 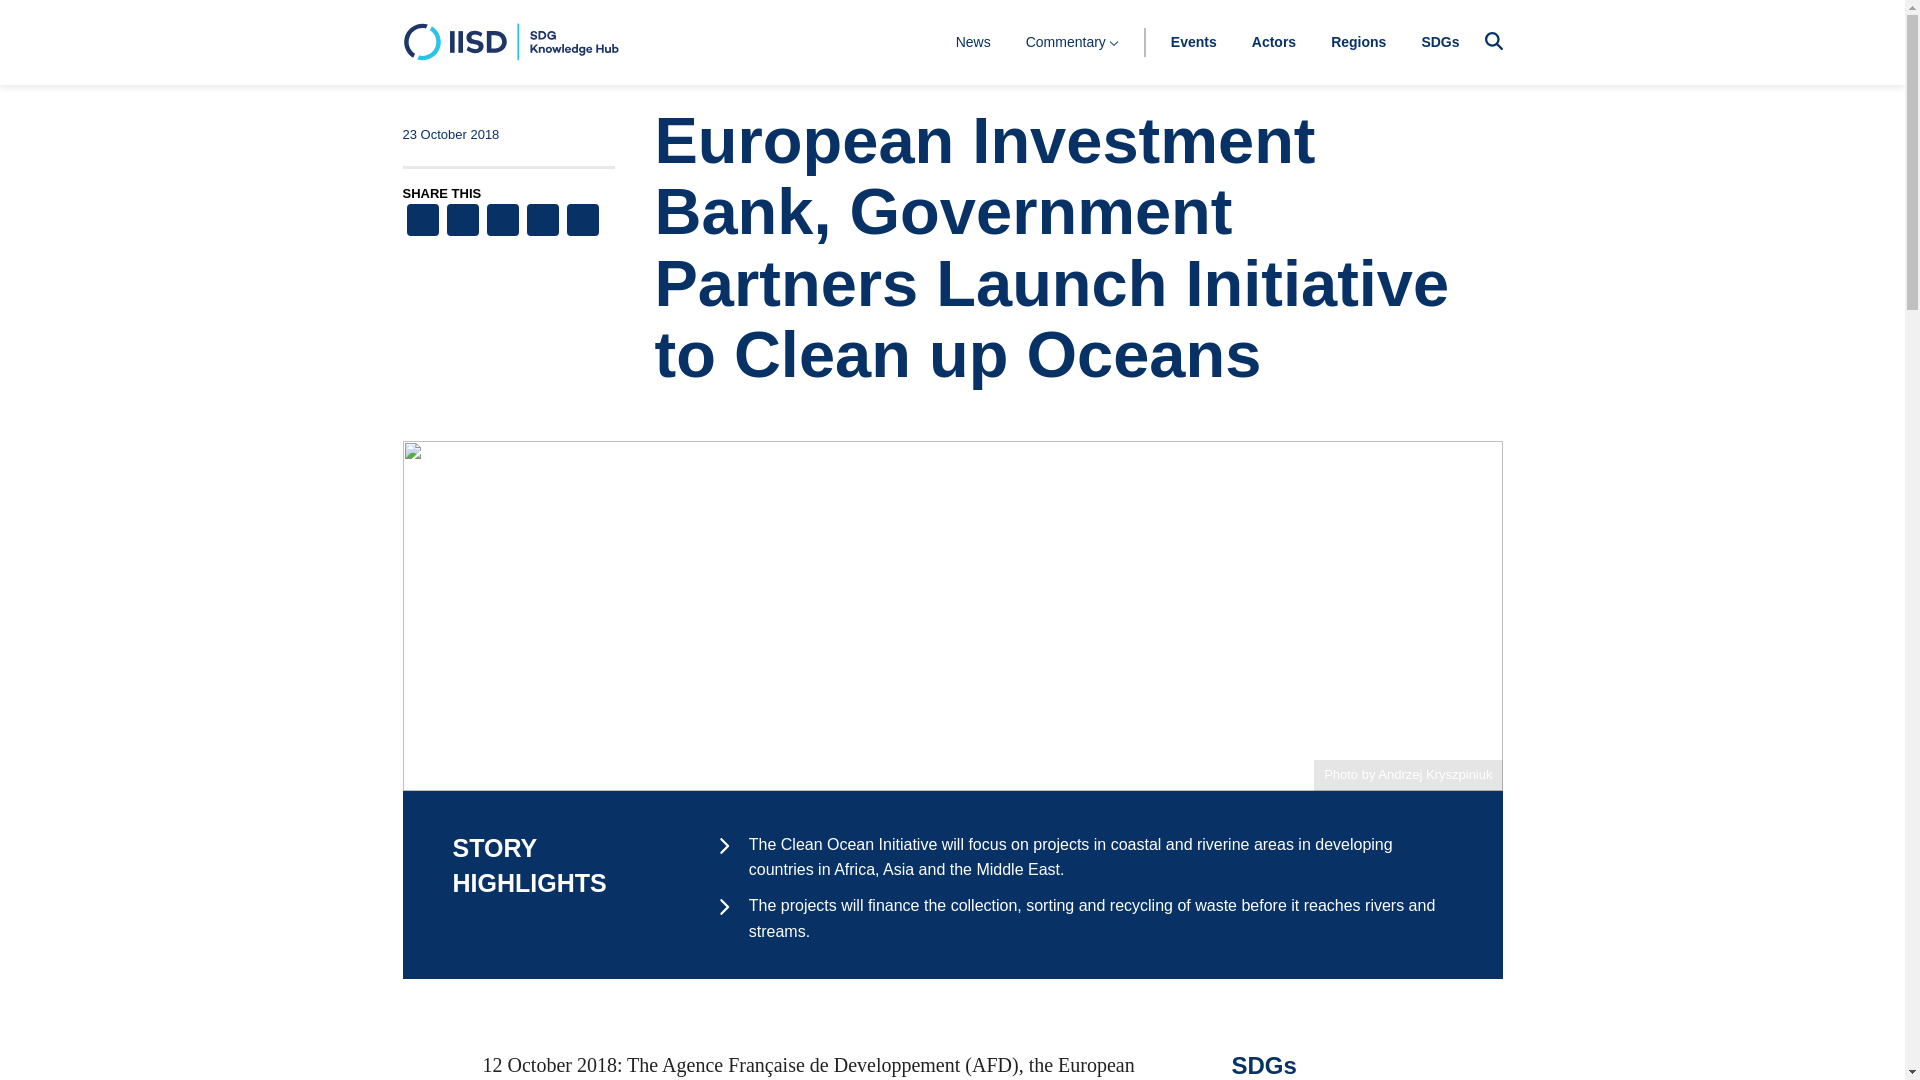 I want to click on LinkedIn, so click(x=542, y=222).